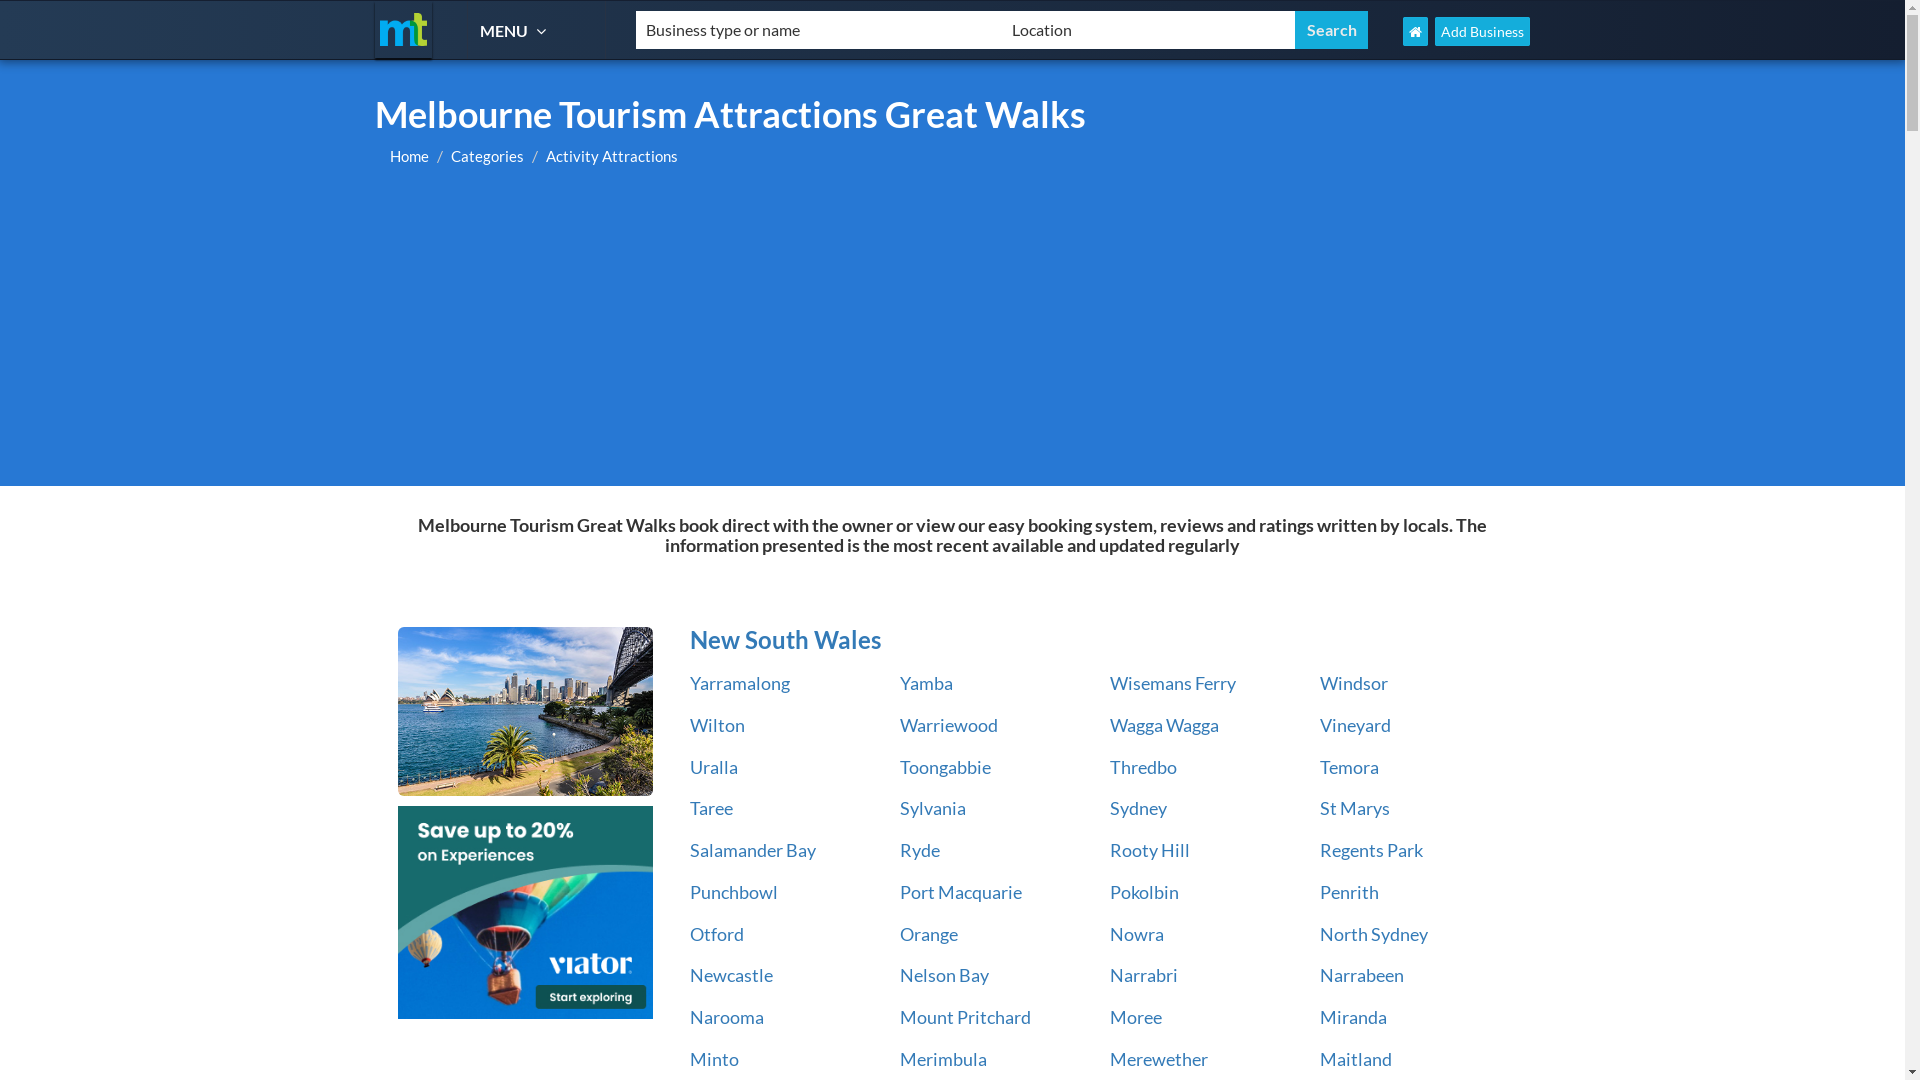 This screenshot has width=1920, height=1080. What do you see at coordinates (933, 808) in the screenshot?
I see `Sylvania` at bounding box center [933, 808].